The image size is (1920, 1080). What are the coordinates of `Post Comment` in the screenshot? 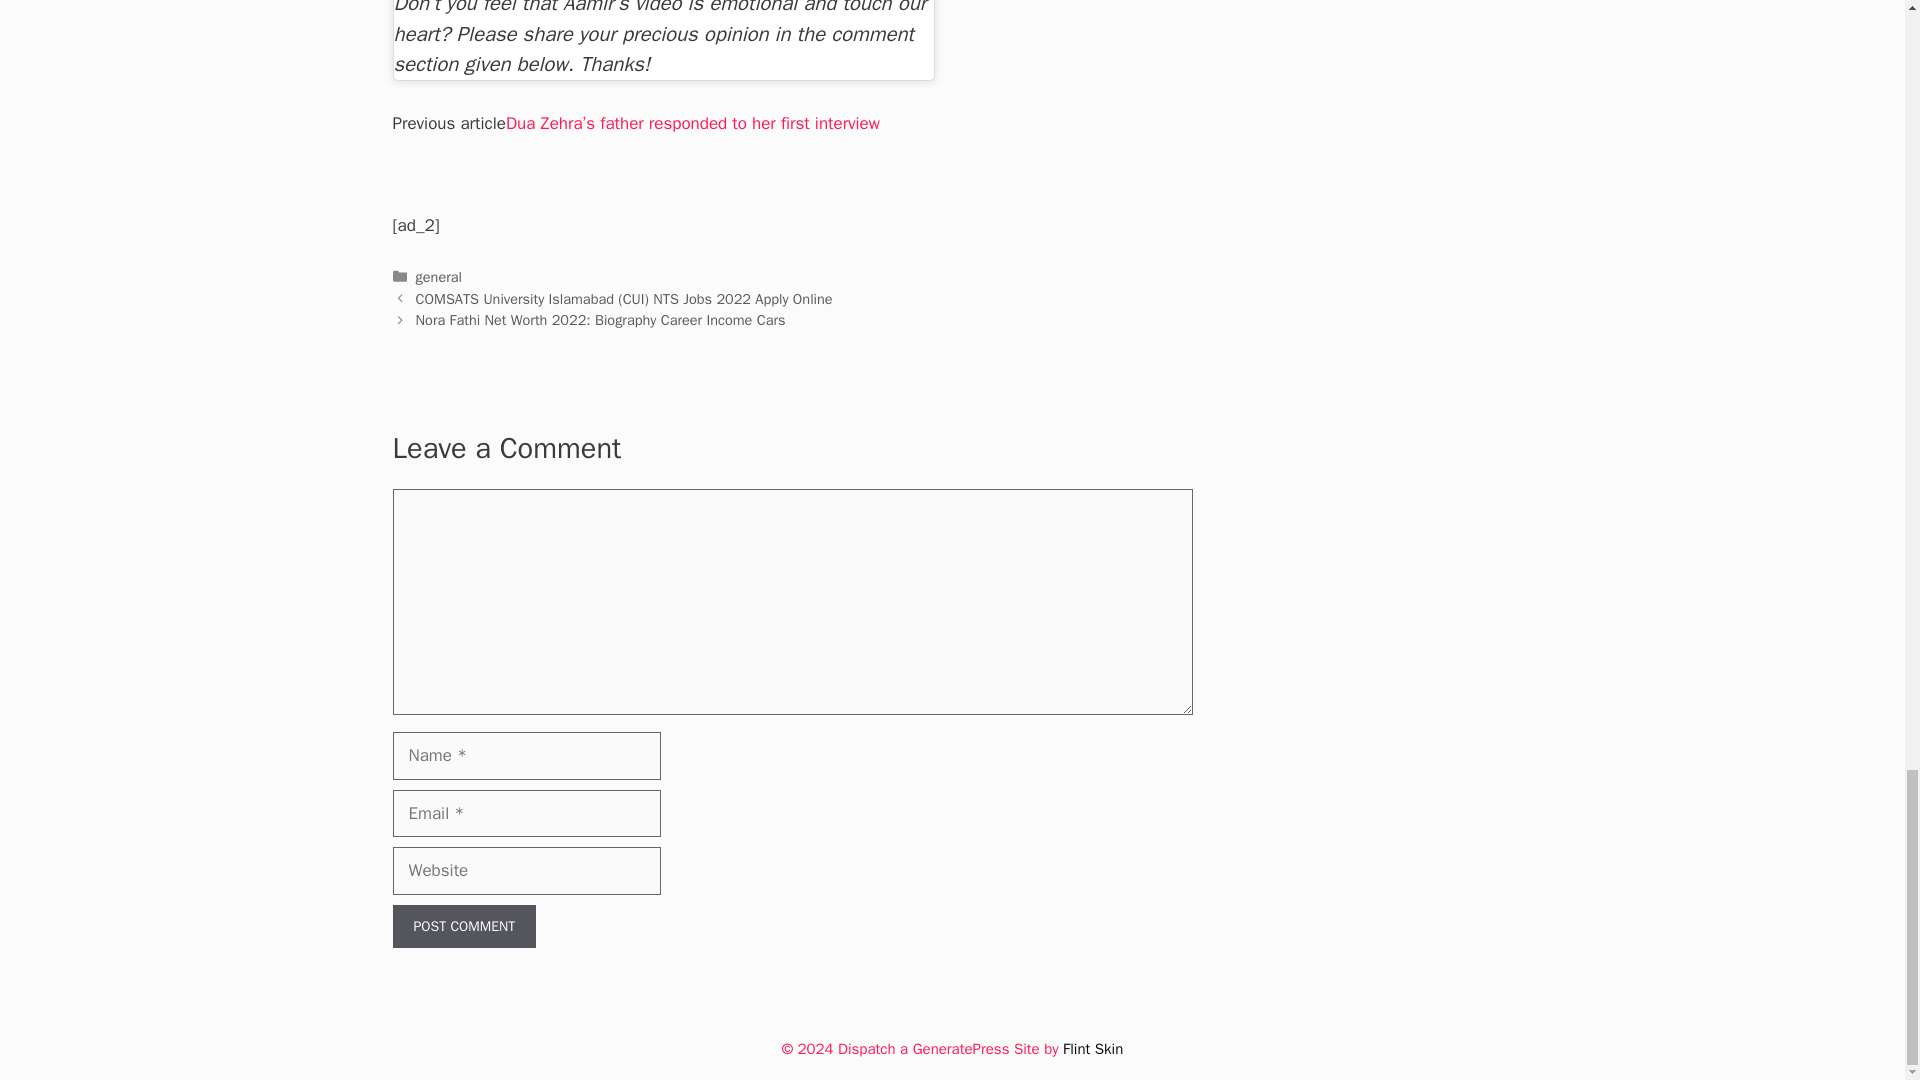 It's located at (463, 926).